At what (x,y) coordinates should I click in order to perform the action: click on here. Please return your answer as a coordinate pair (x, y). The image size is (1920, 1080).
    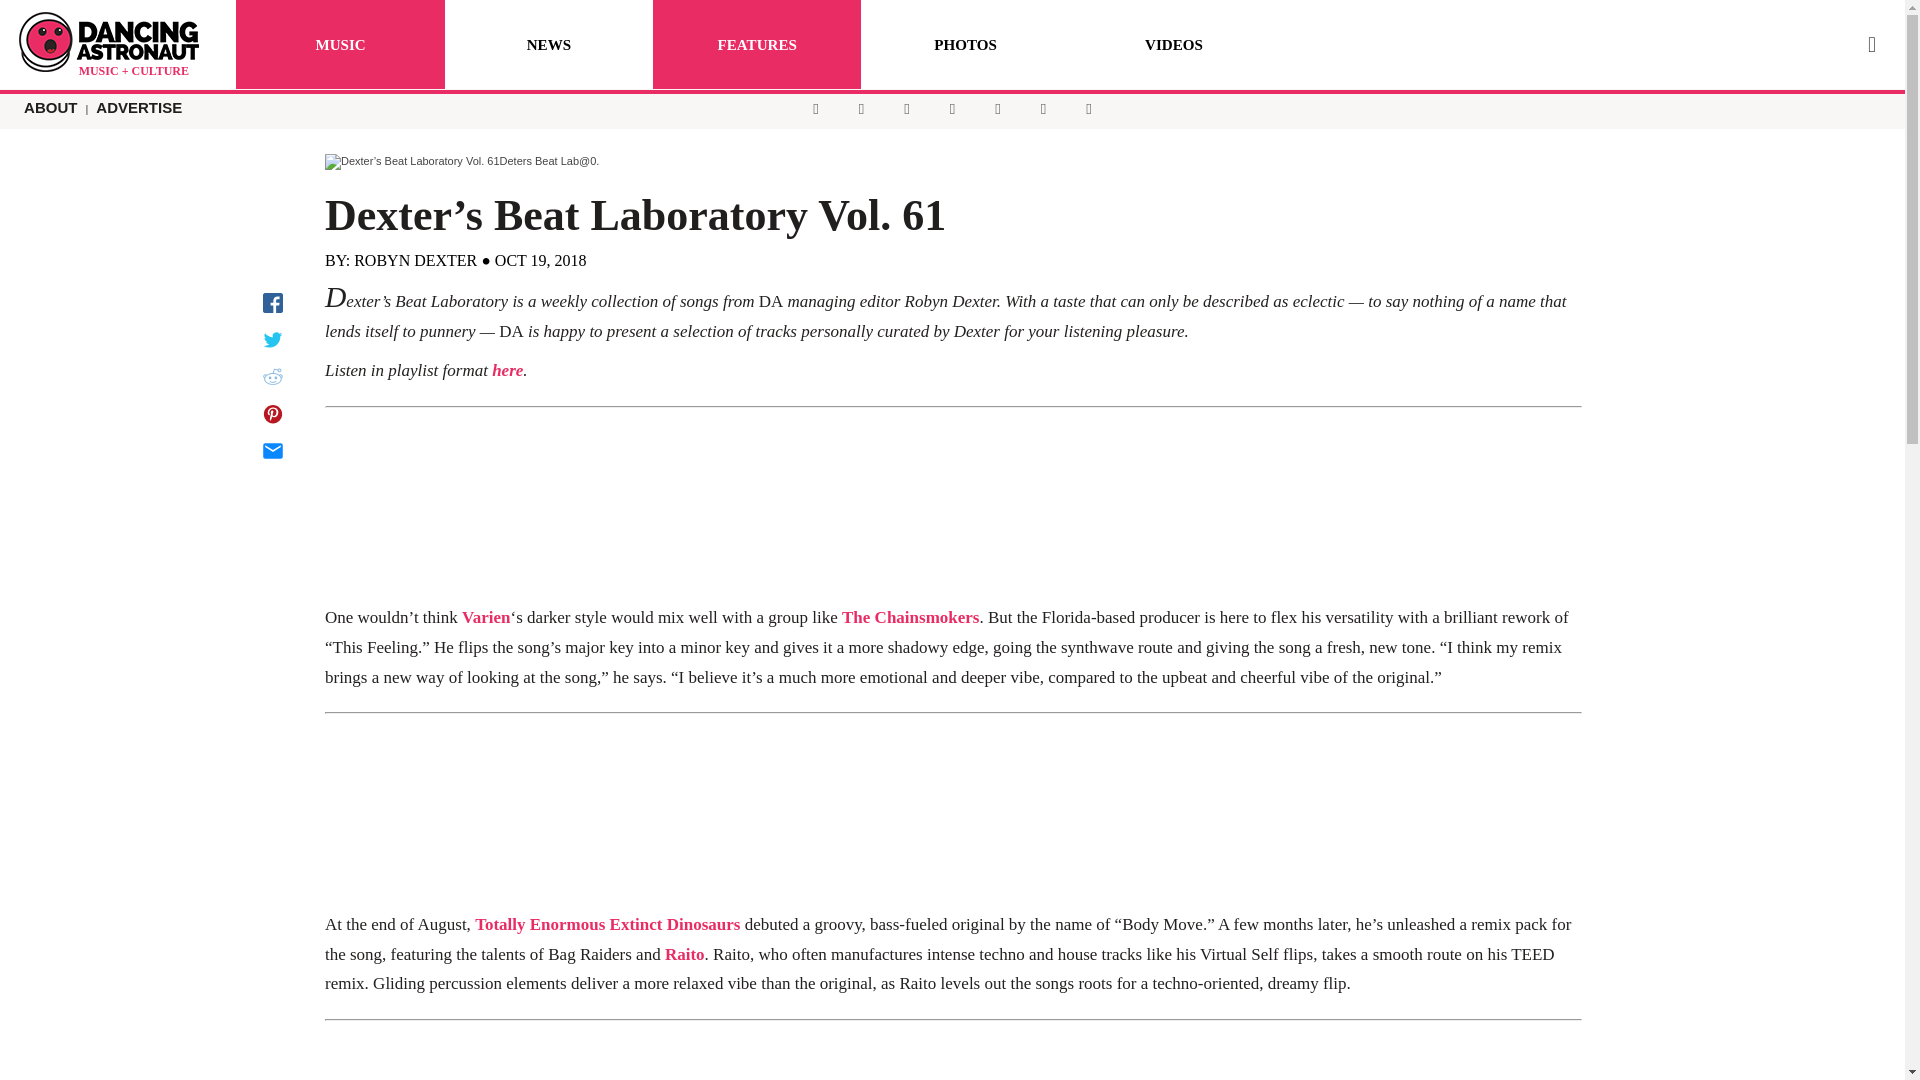
    Looking at the image, I should click on (506, 370).